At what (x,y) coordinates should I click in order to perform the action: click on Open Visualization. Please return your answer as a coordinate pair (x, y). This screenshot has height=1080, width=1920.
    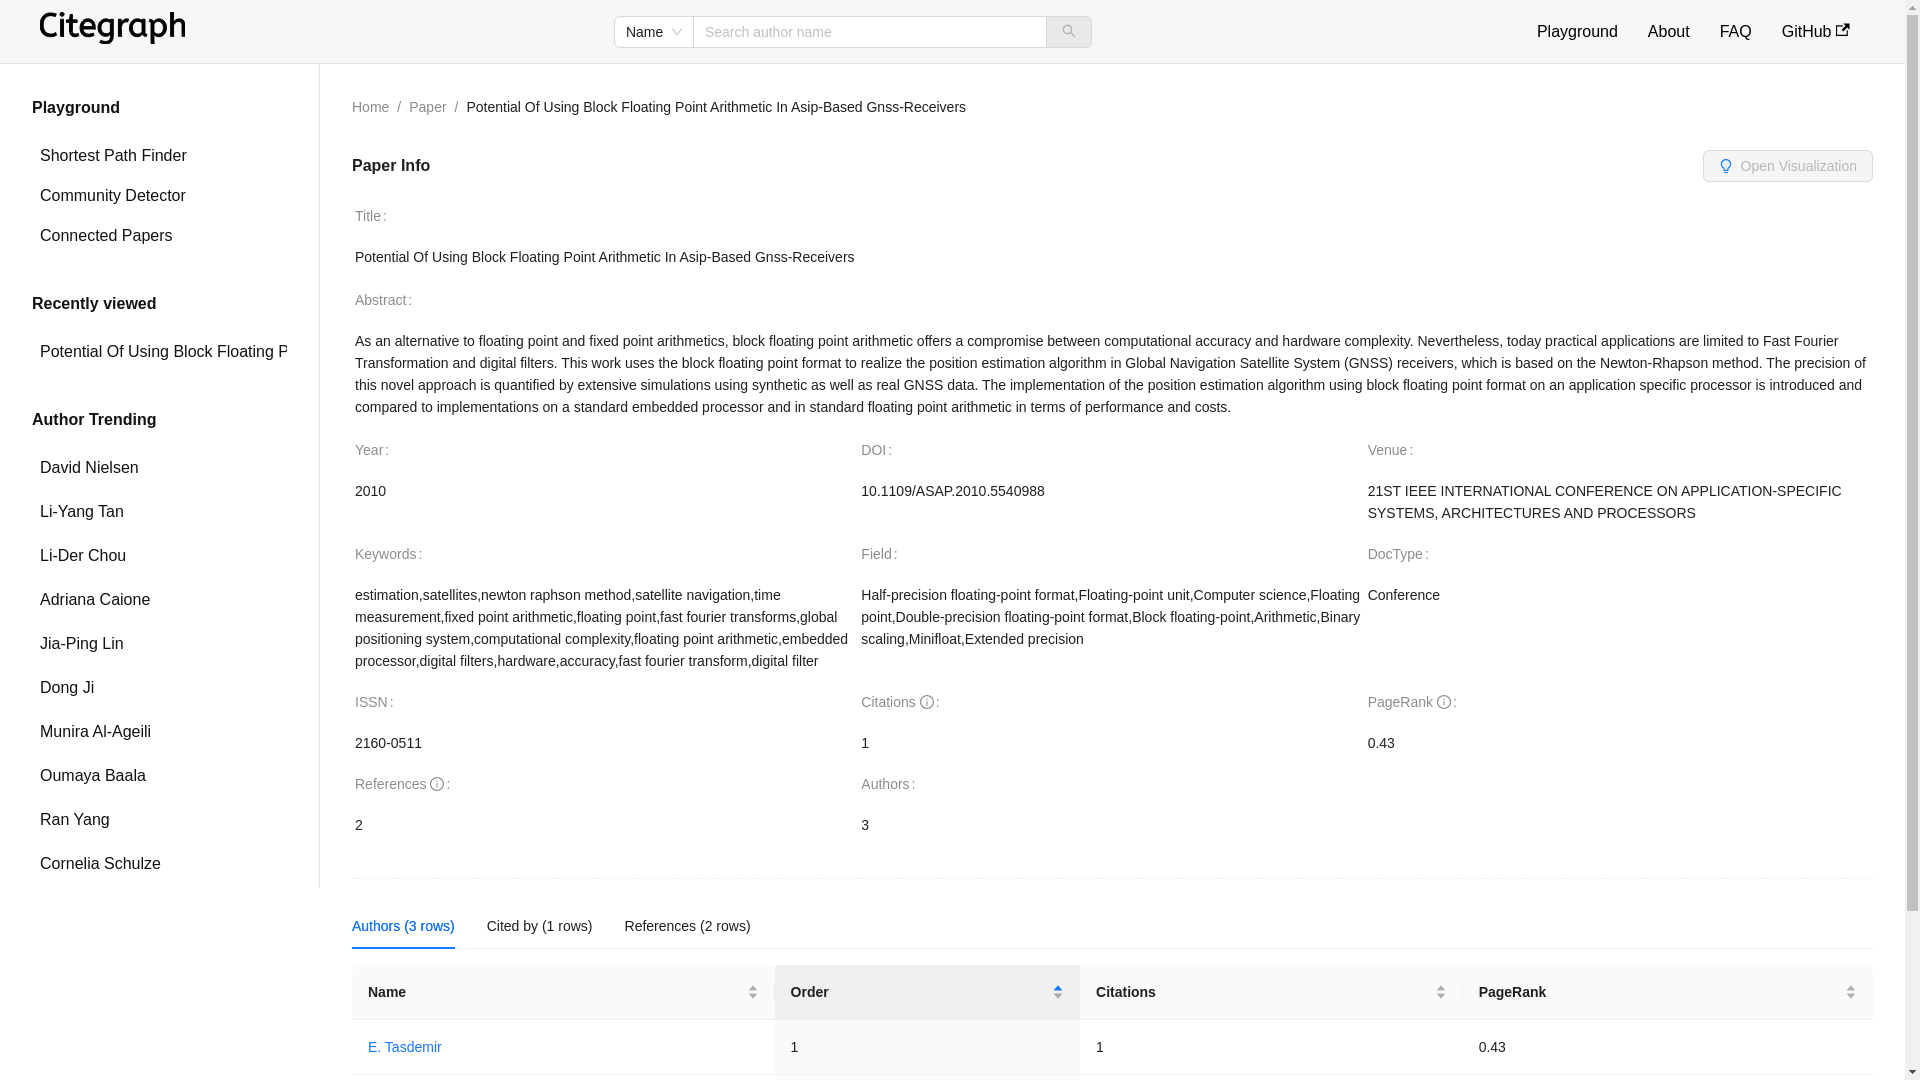
    Looking at the image, I should click on (1788, 165).